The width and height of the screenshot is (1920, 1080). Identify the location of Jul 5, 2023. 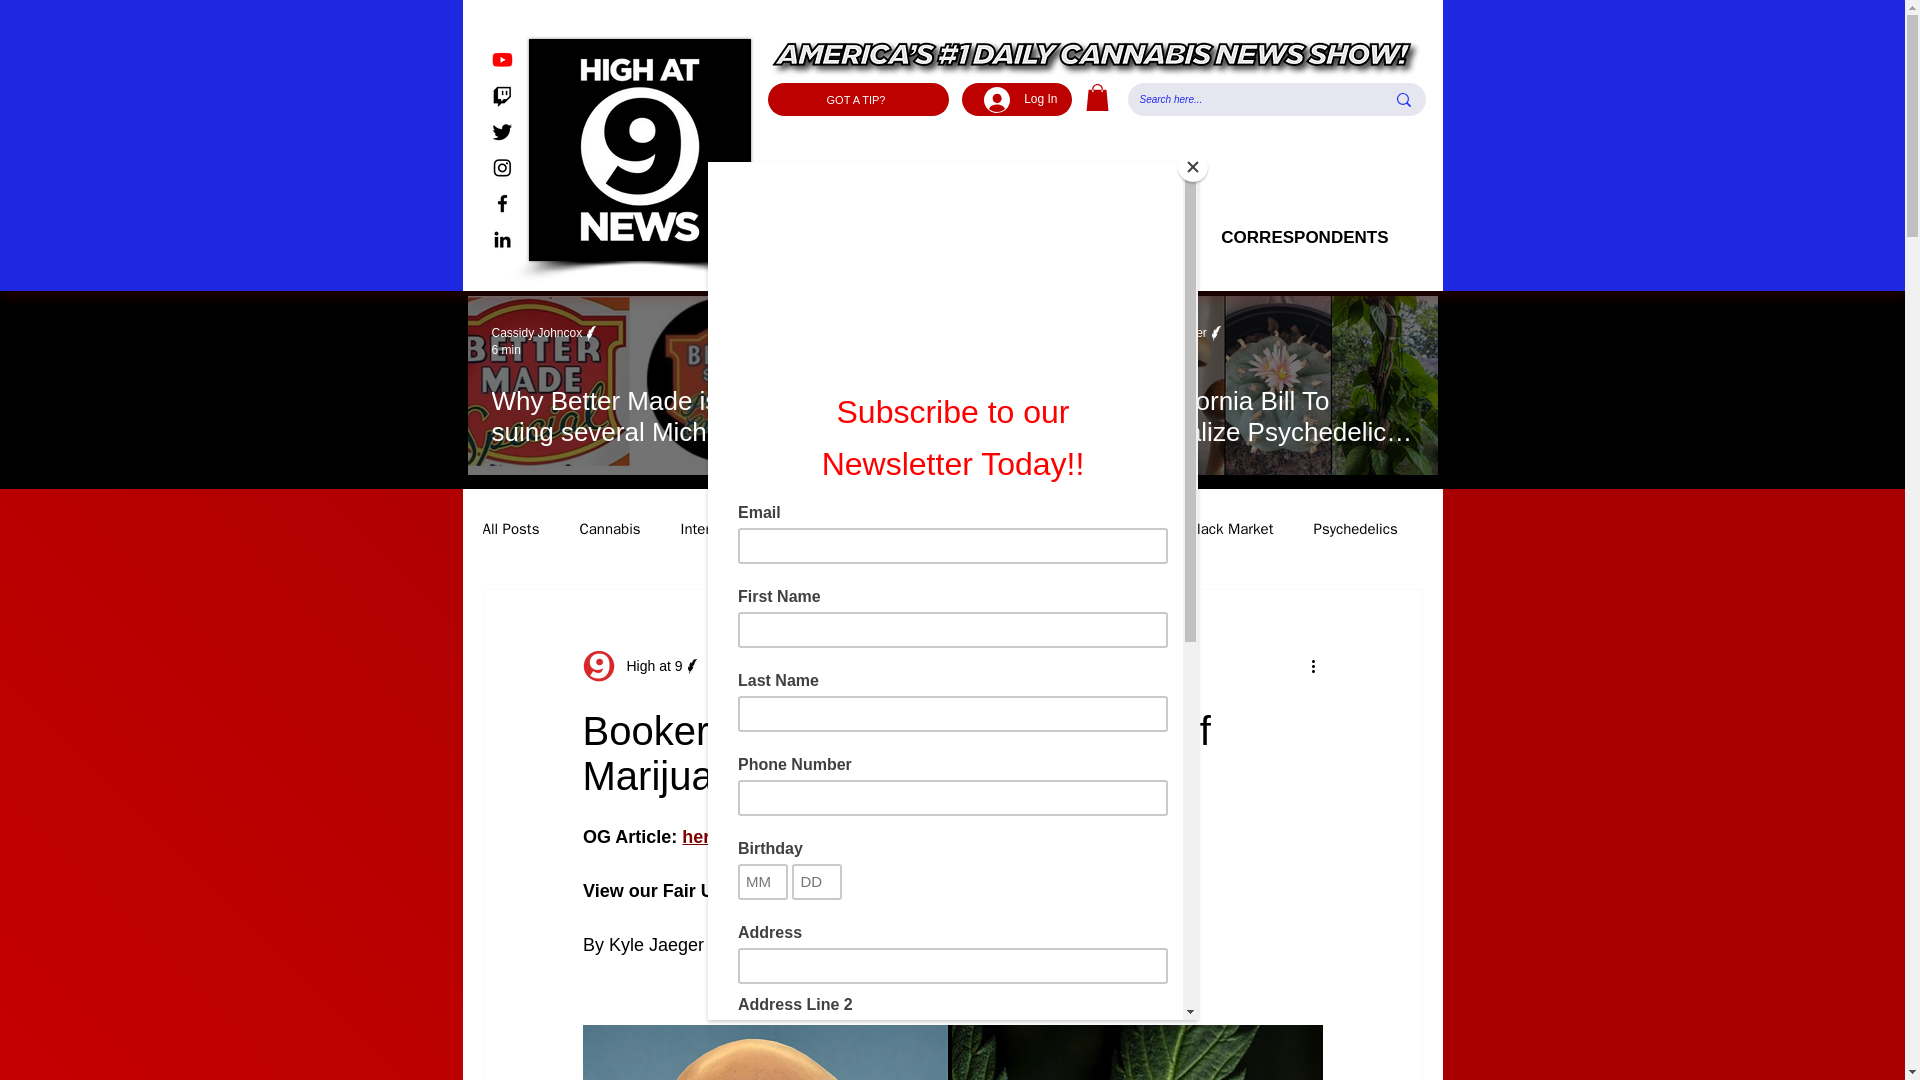
(754, 665).